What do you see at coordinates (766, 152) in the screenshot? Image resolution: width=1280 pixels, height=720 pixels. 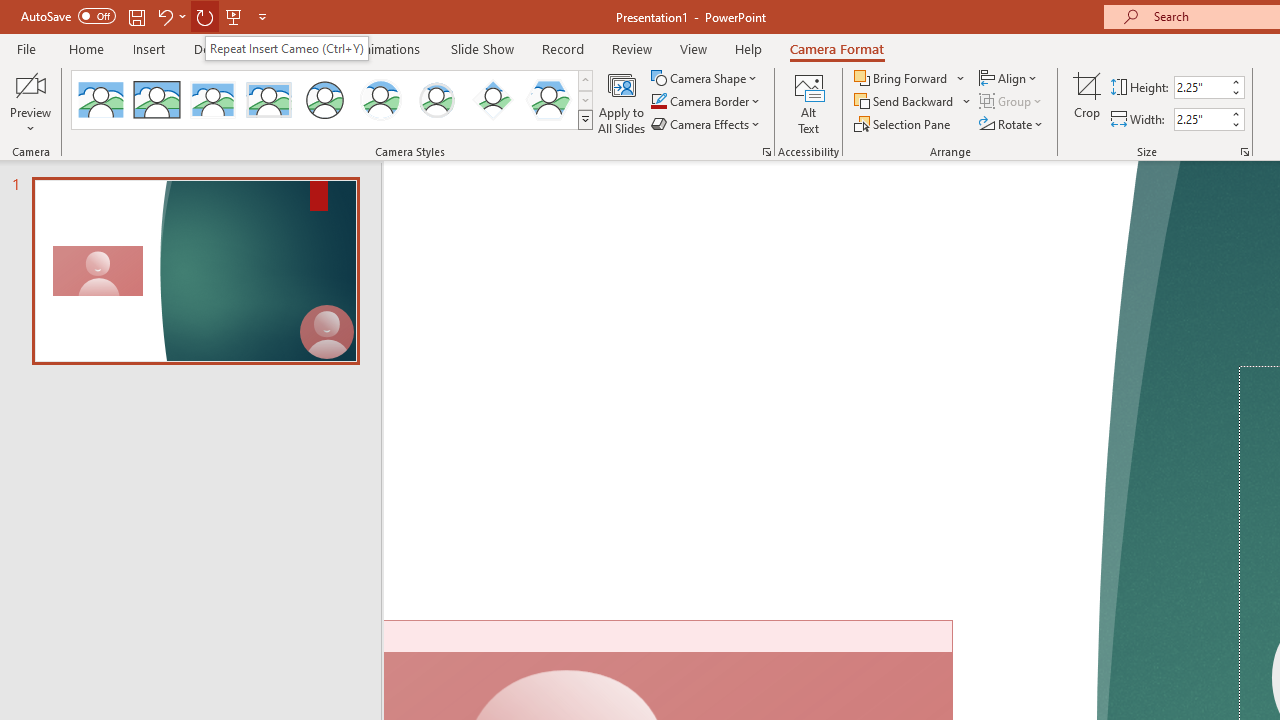 I see `Format Object...` at bounding box center [766, 152].